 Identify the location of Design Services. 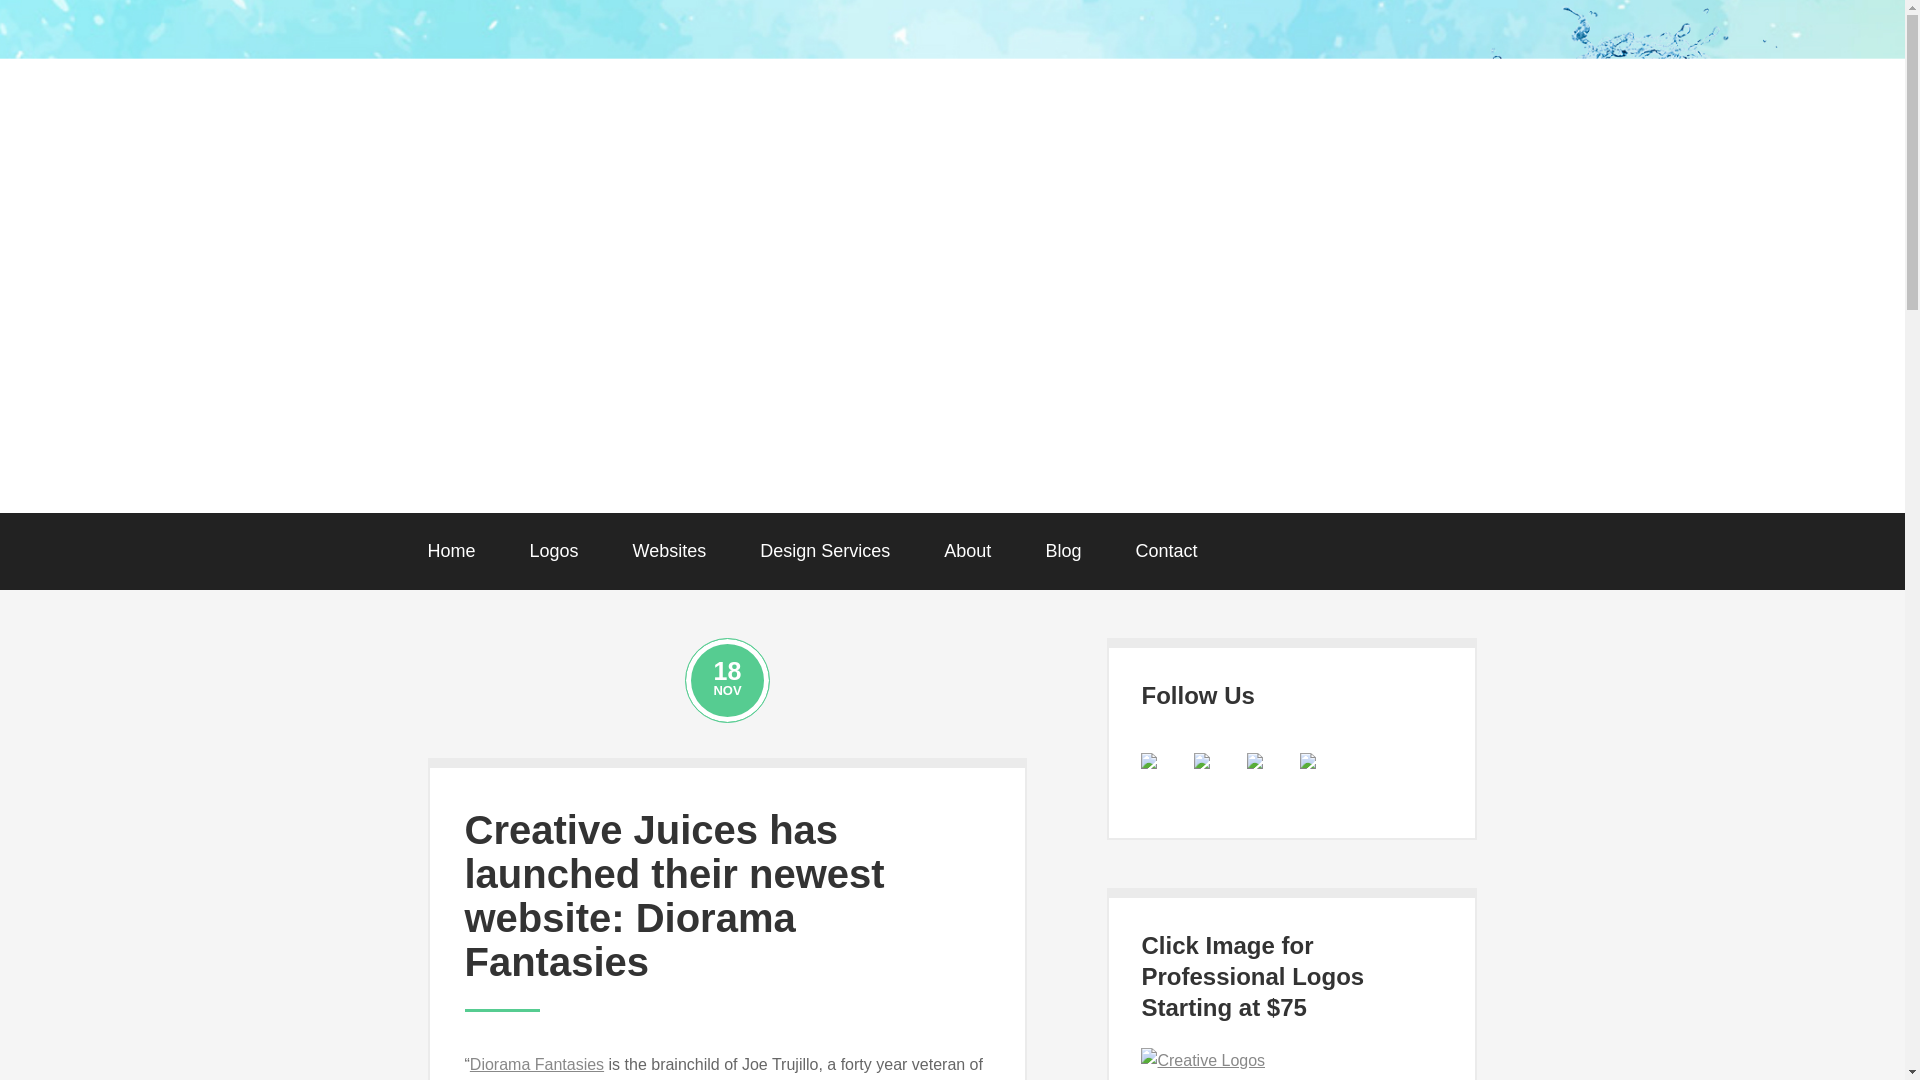
(825, 551).